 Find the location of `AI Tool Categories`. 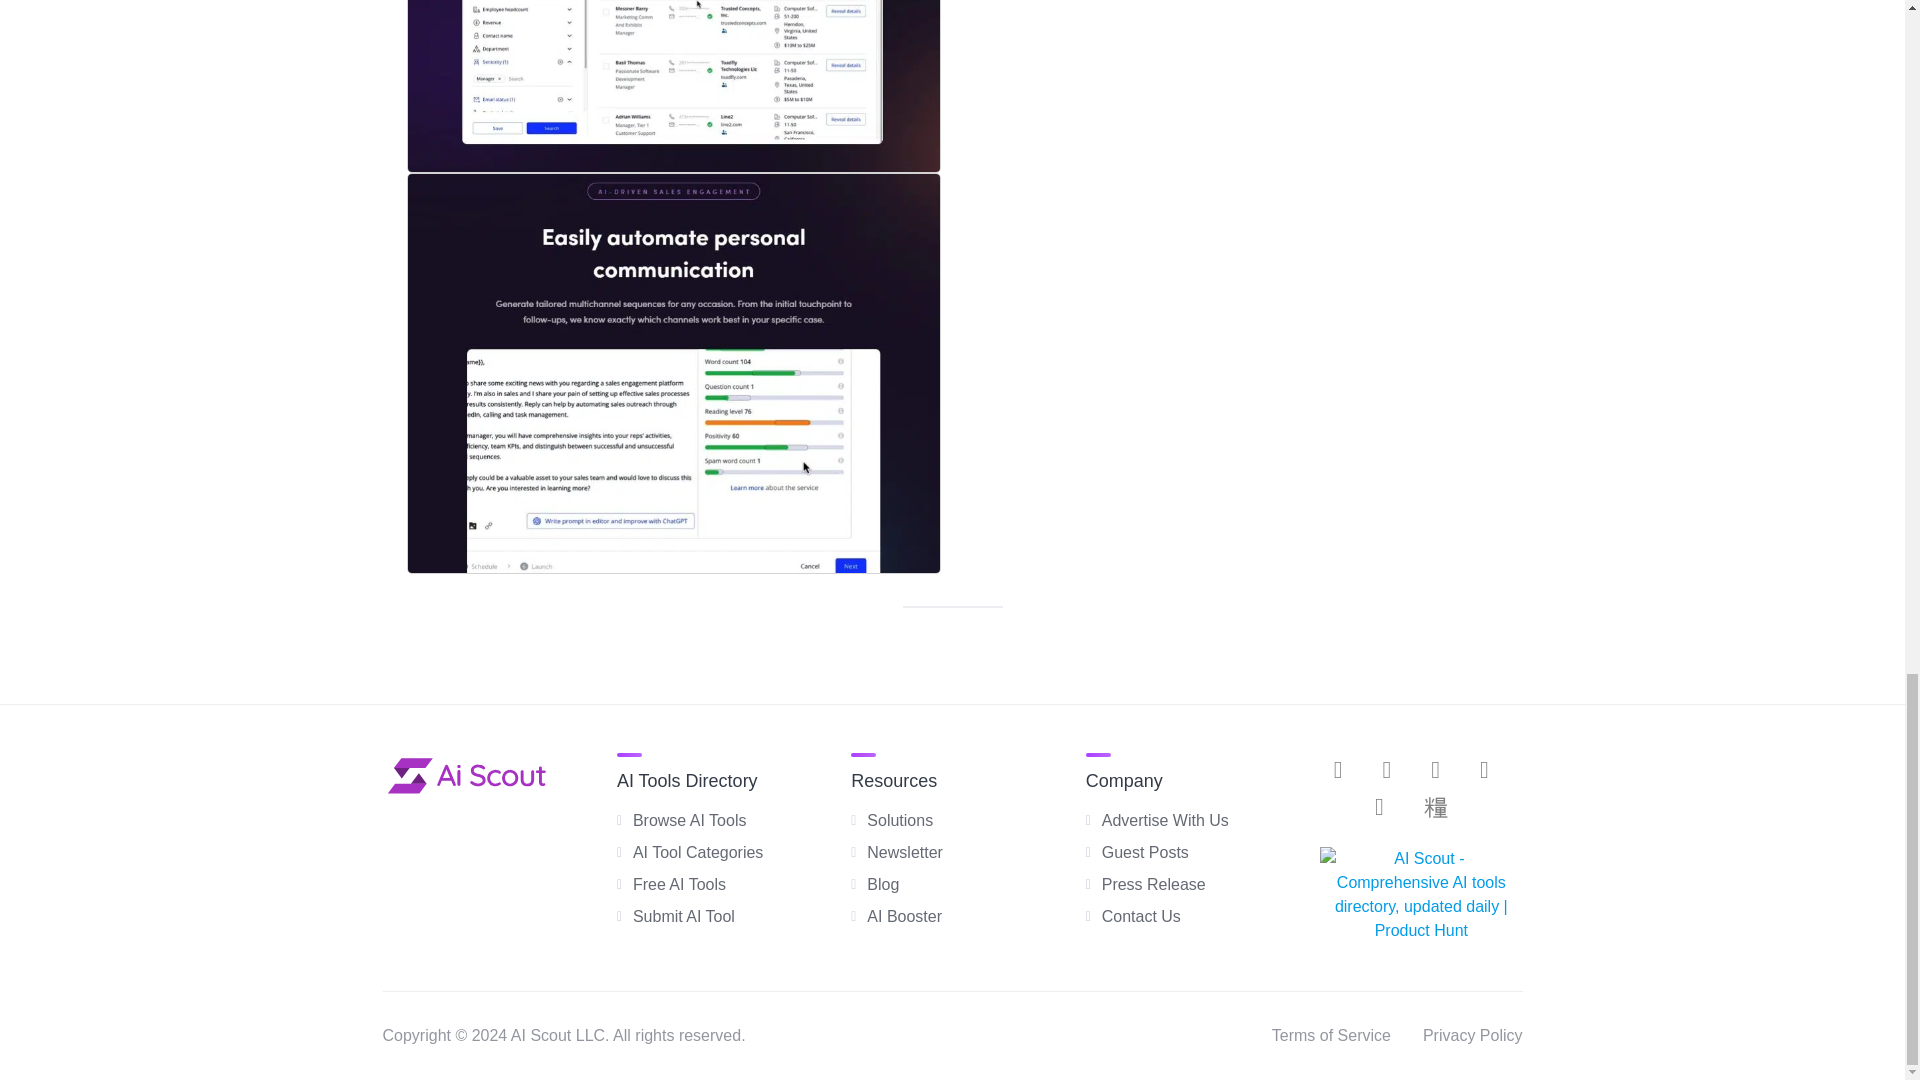

AI Tool Categories is located at coordinates (698, 852).